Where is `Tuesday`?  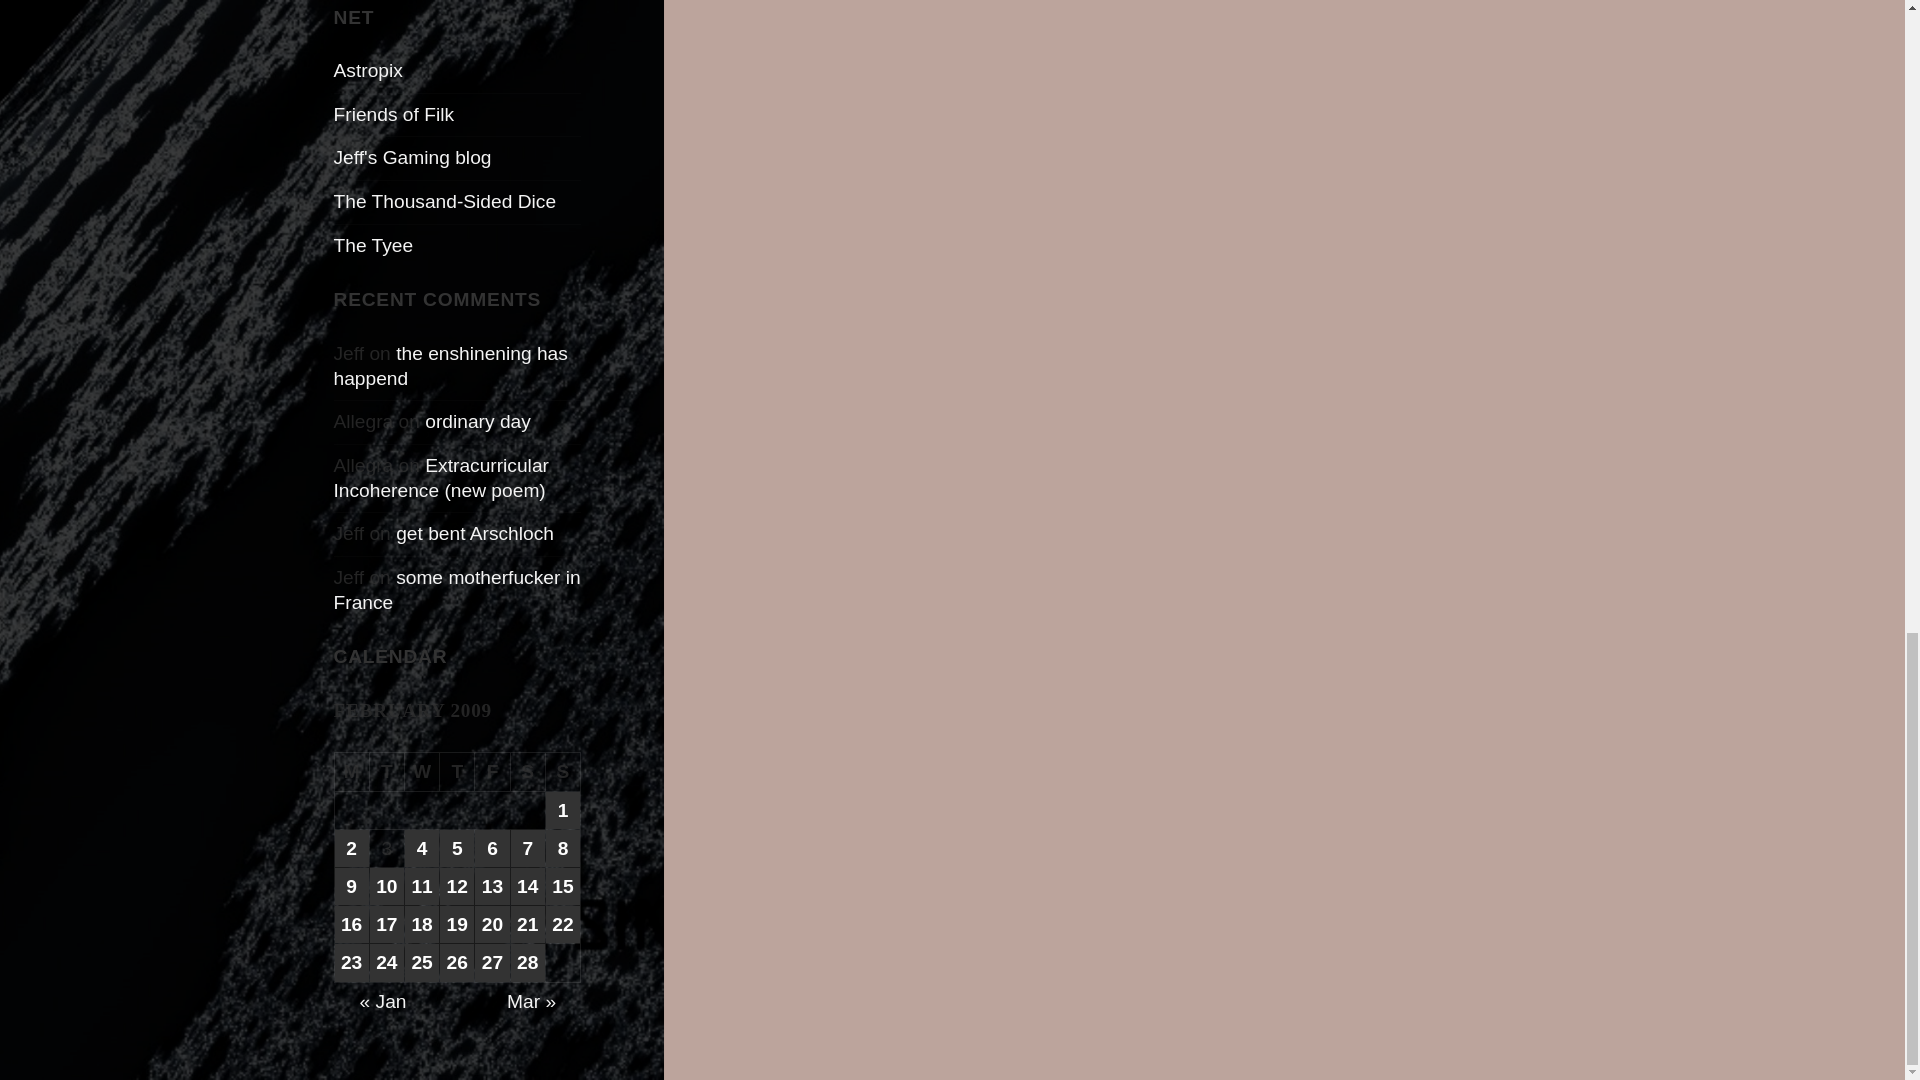 Tuesday is located at coordinates (388, 771).